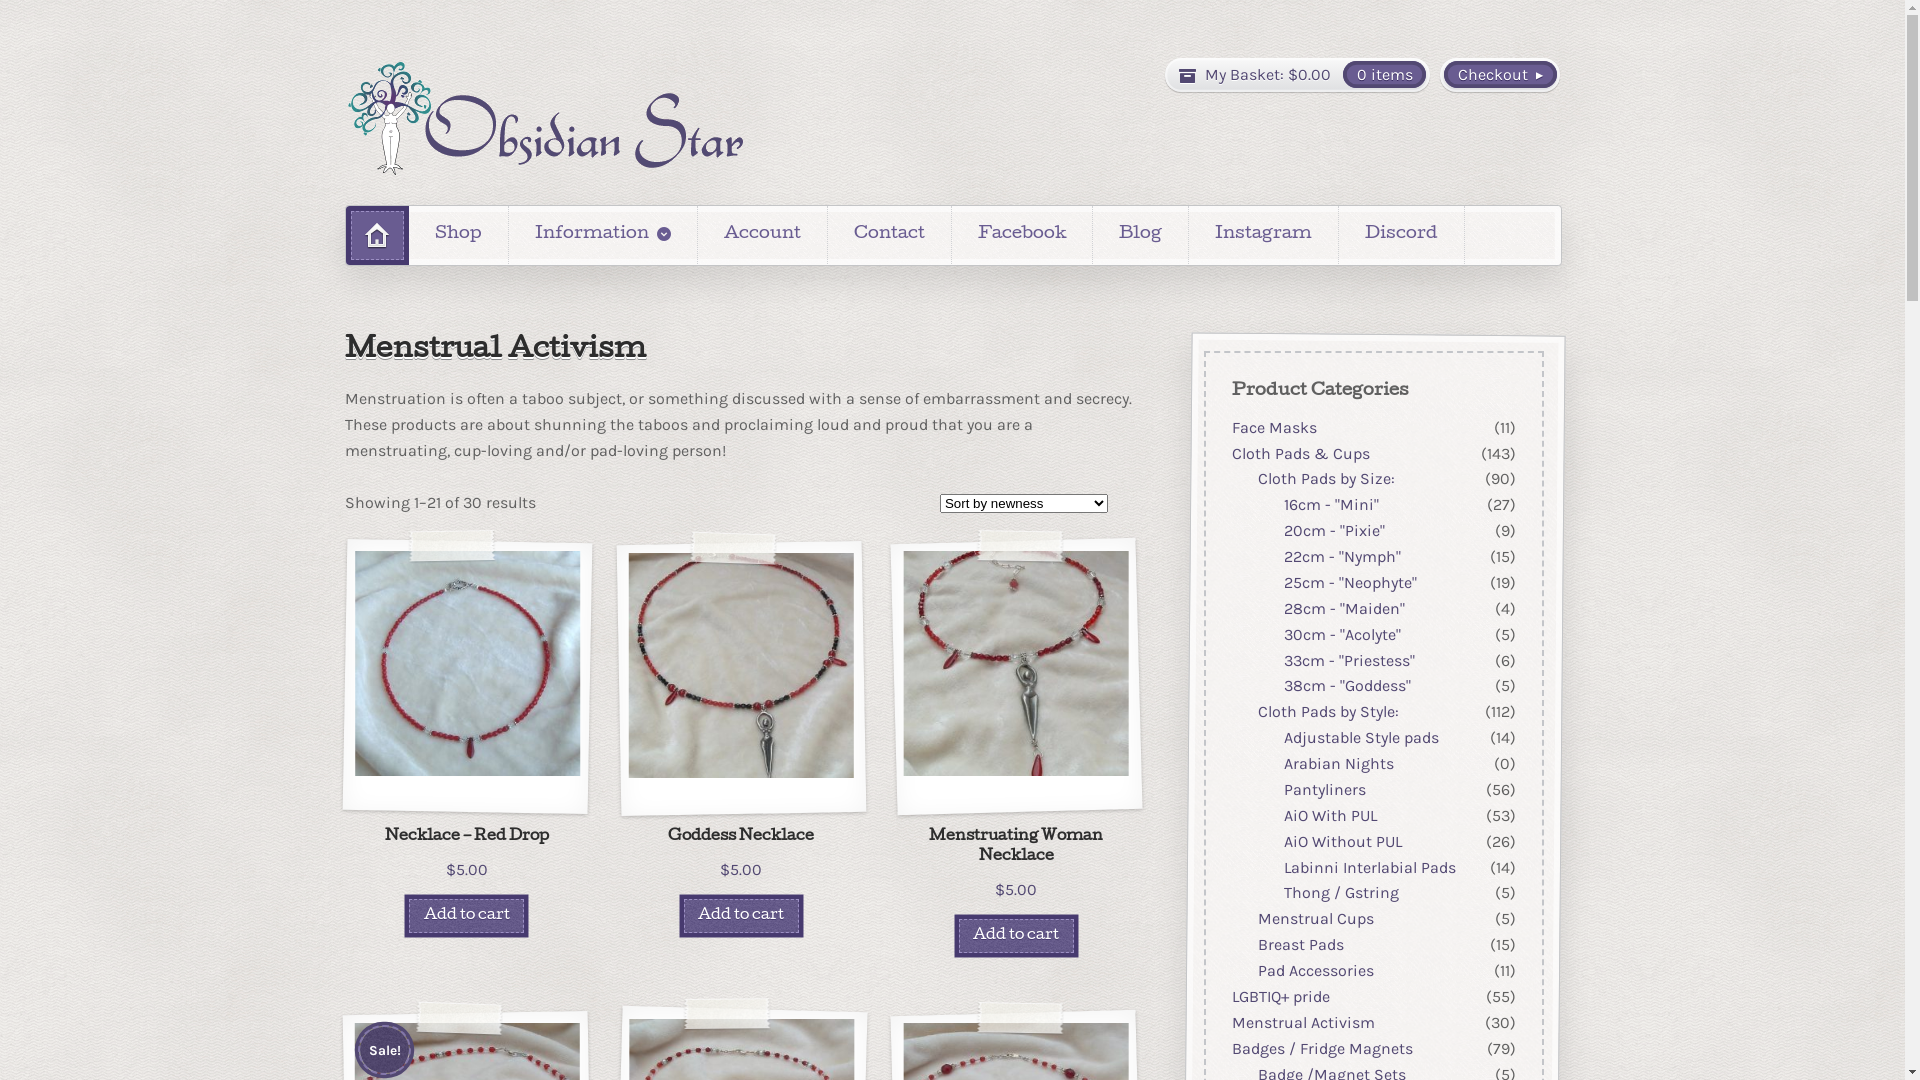 This screenshot has width=1920, height=1080. What do you see at coordinates (742, 916) in the screenshot?
I see `Add to cart` at bounding box center [742, 916].